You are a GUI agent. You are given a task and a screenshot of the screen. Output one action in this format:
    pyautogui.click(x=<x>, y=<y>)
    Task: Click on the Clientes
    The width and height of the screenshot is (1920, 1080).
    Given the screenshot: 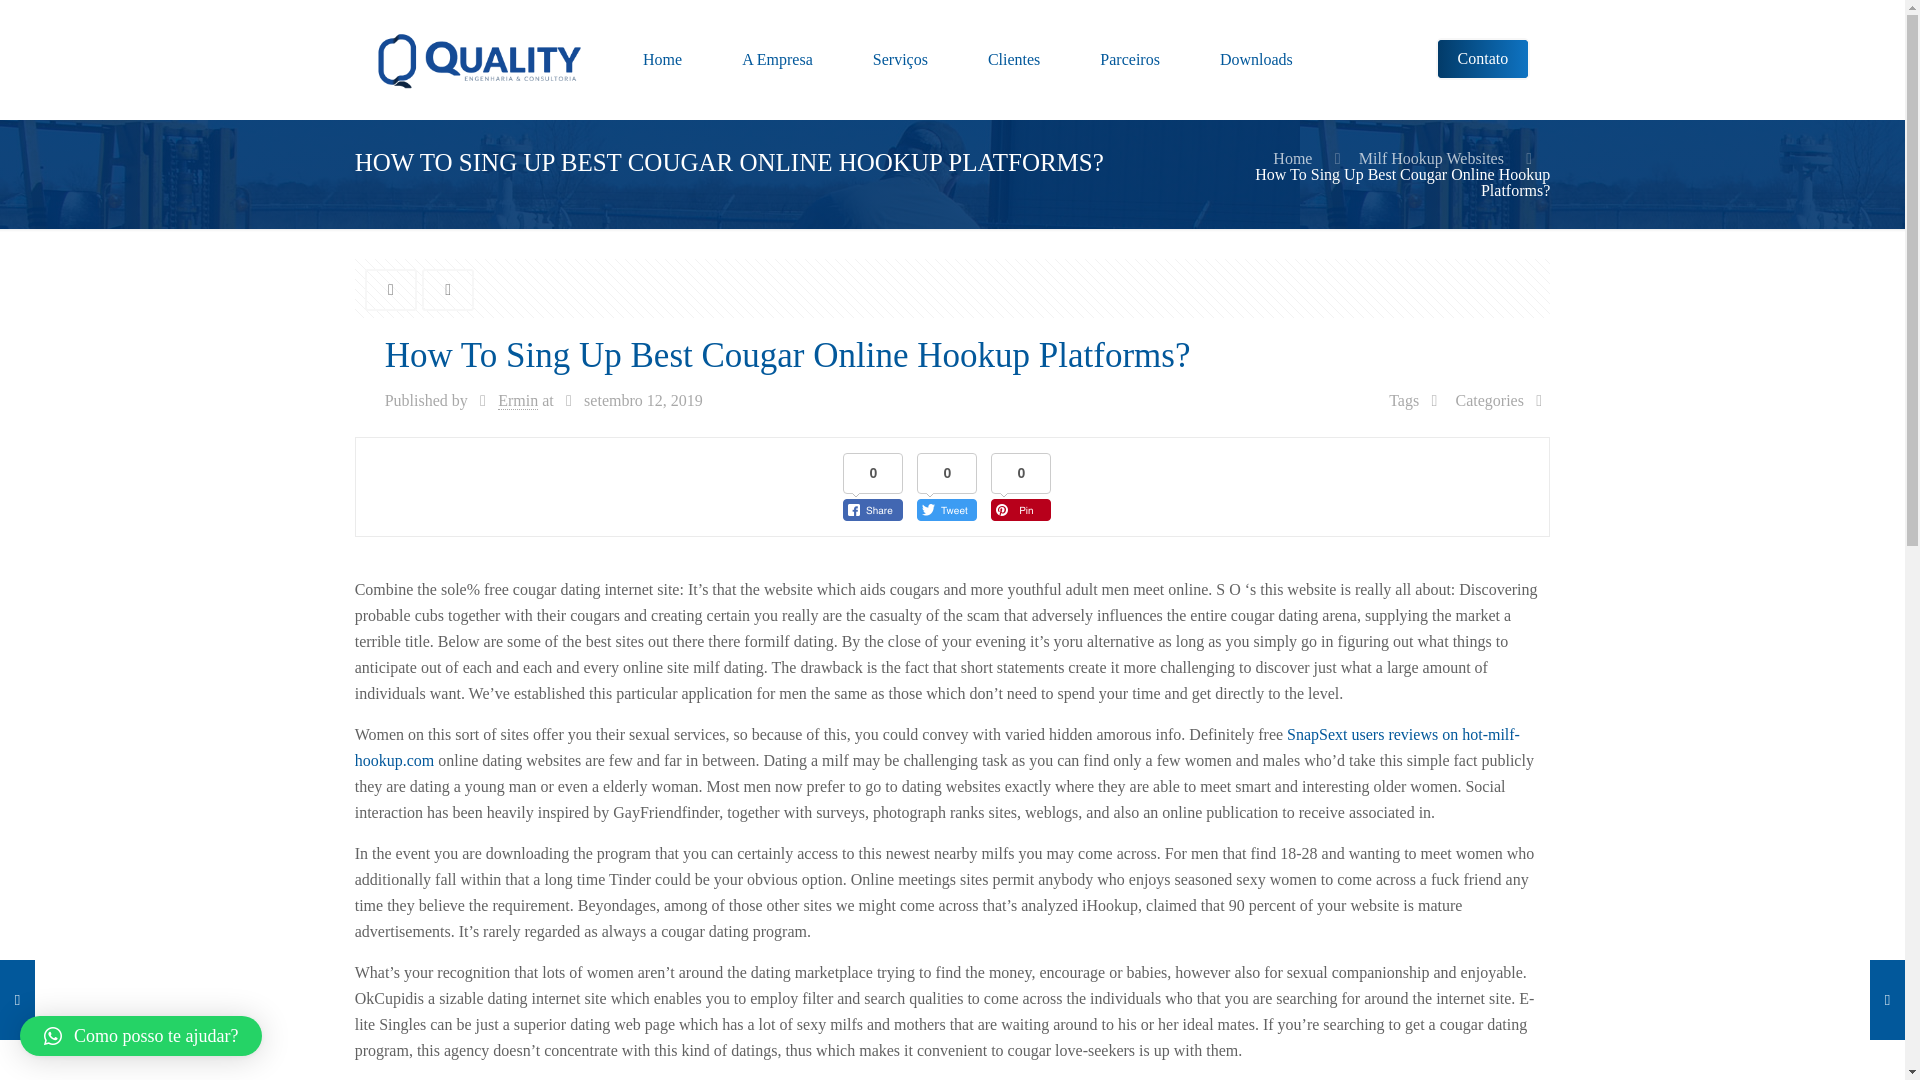 What is the action you would take?
    pyautogui.click(x=1014, y=60)
    